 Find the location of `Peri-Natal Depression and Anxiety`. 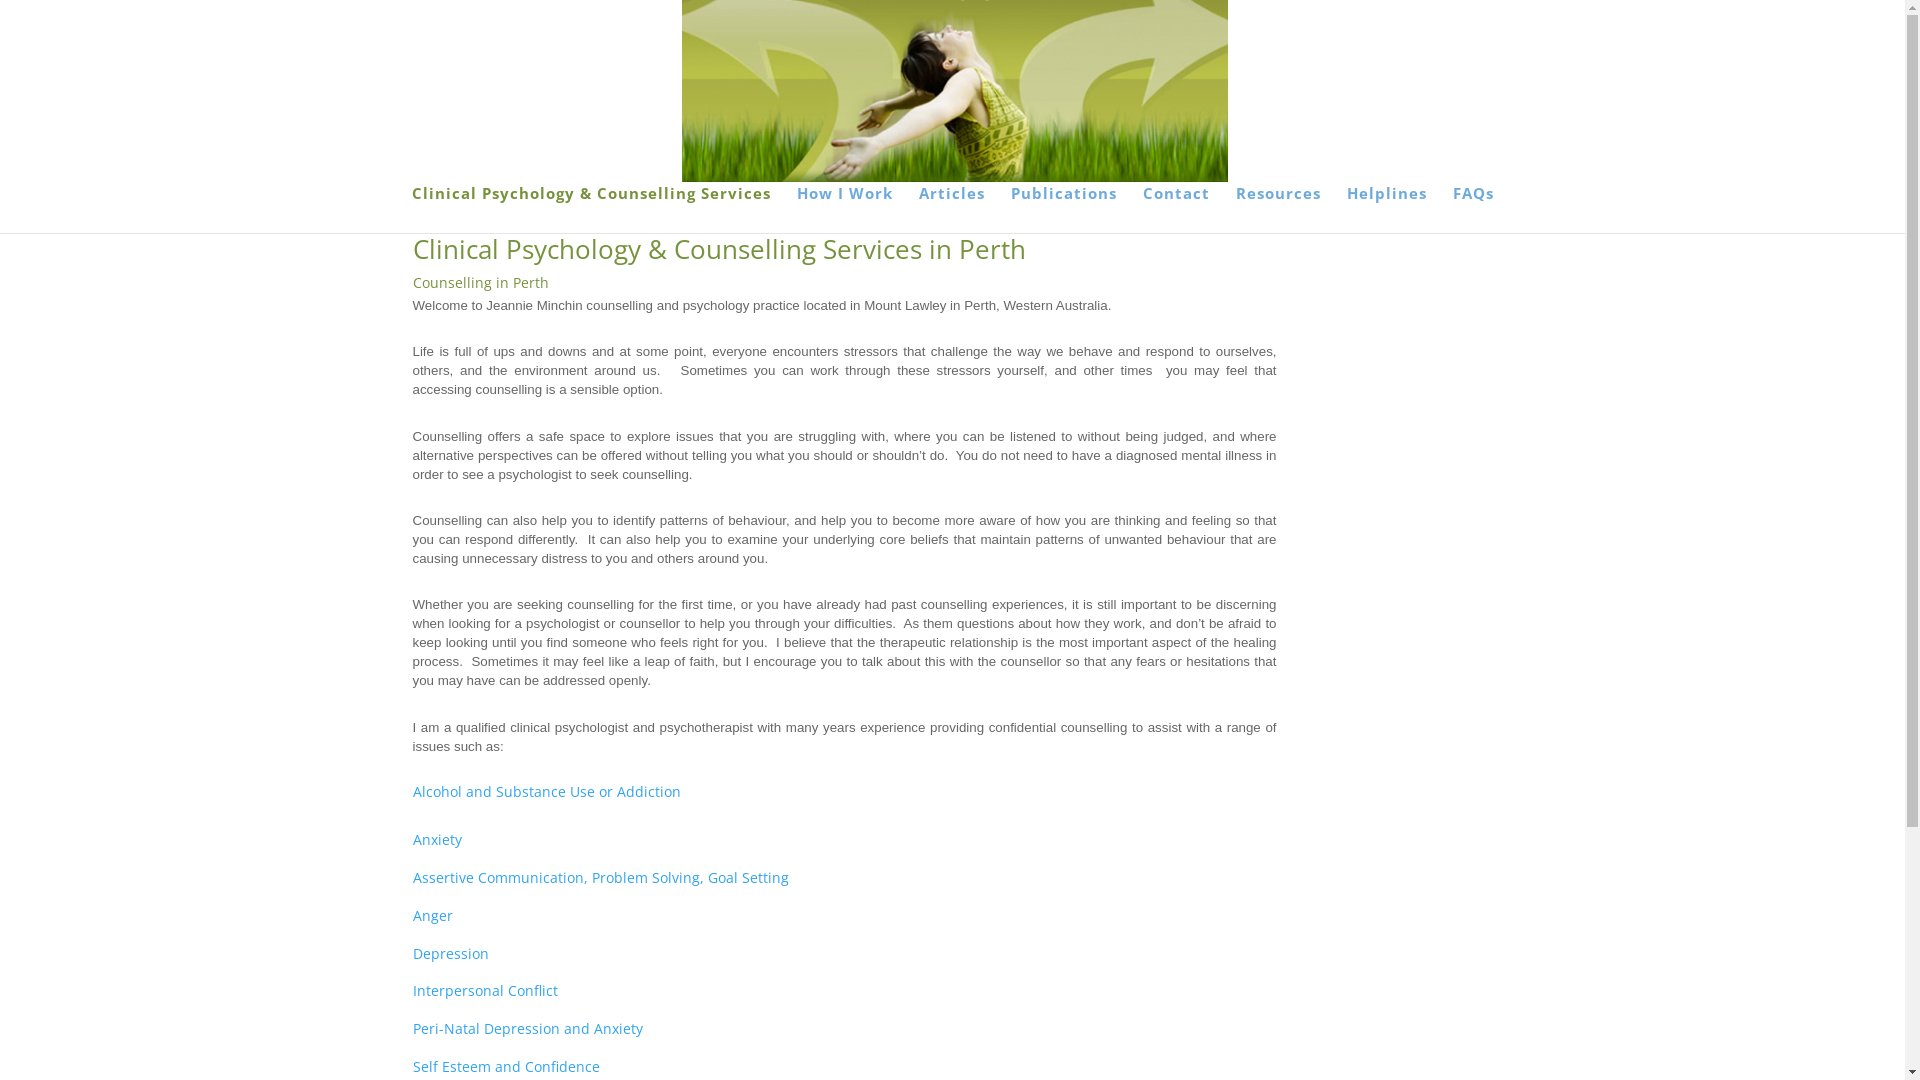

Peri-Natal Depression and Anxiety is located at coordinates (527, 1028).